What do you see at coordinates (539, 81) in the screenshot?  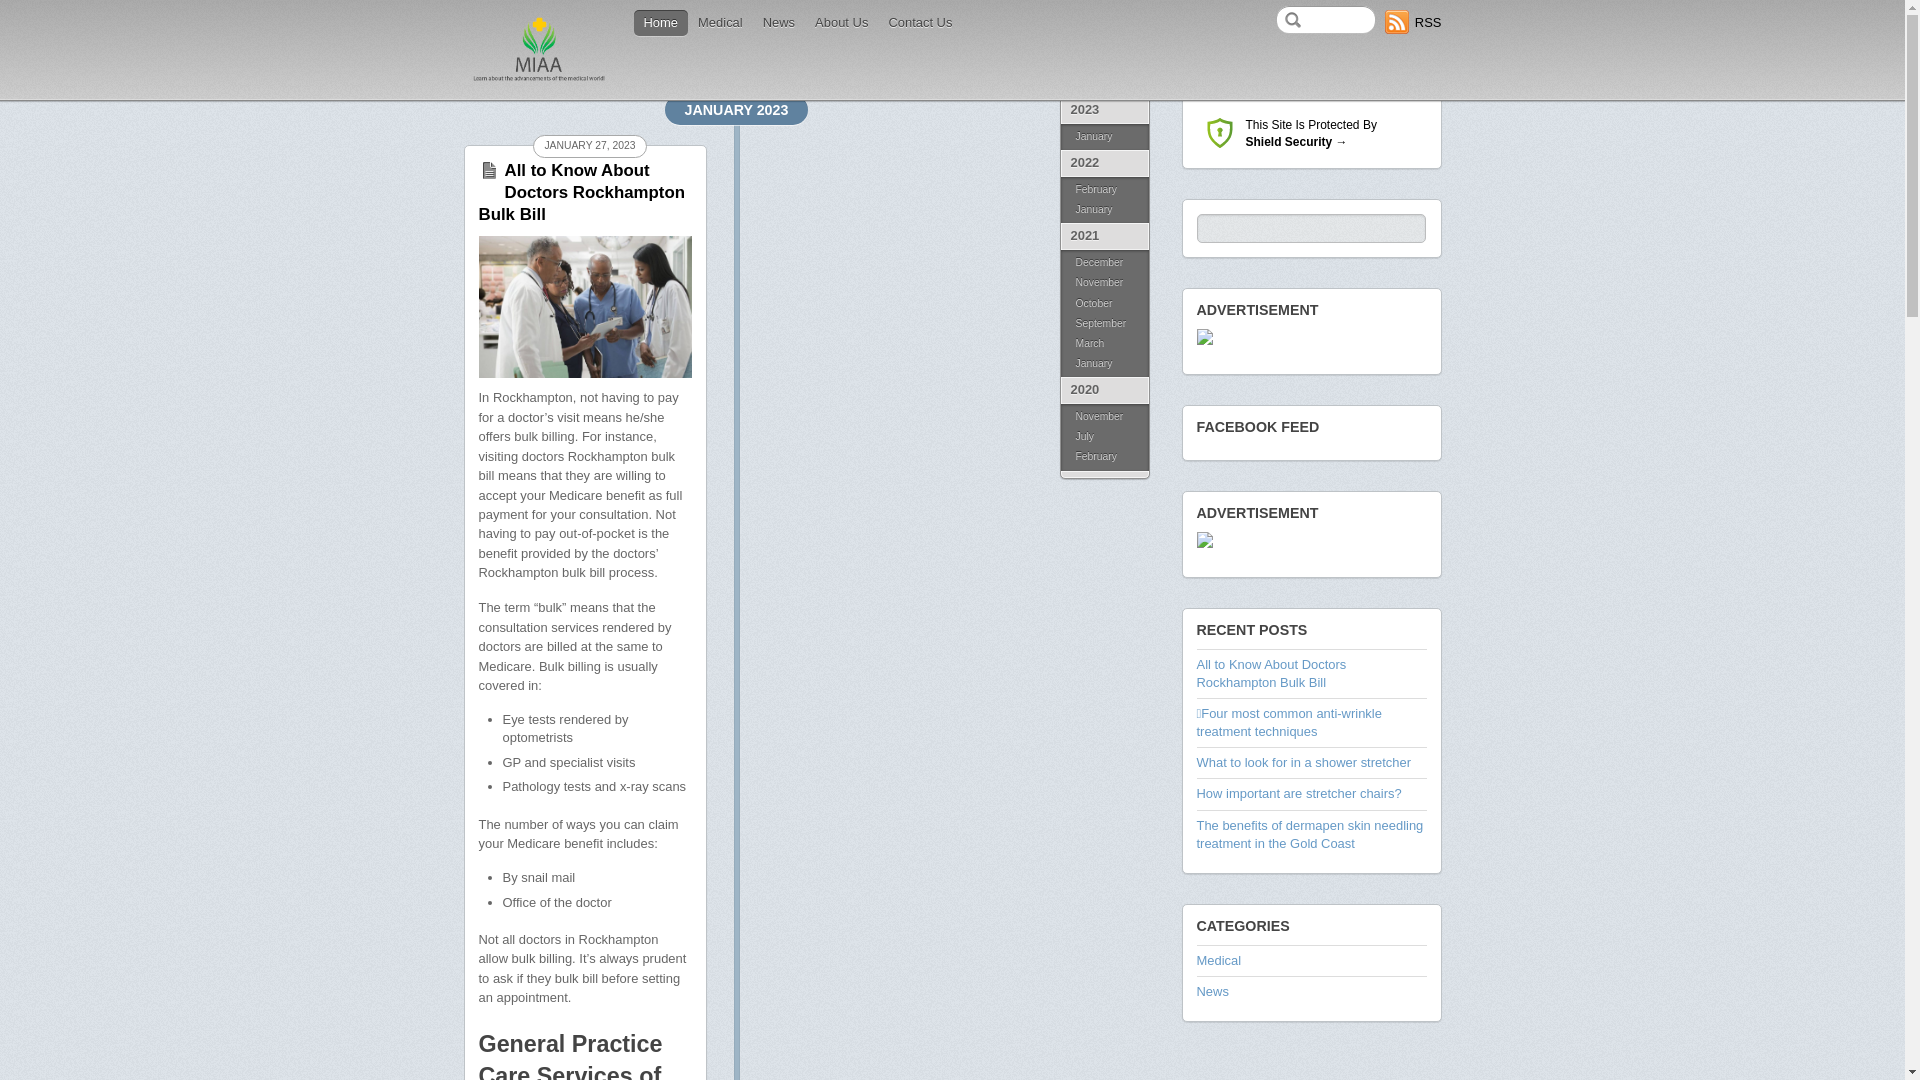 I see `MIAA` at bounding box center [539, 81].